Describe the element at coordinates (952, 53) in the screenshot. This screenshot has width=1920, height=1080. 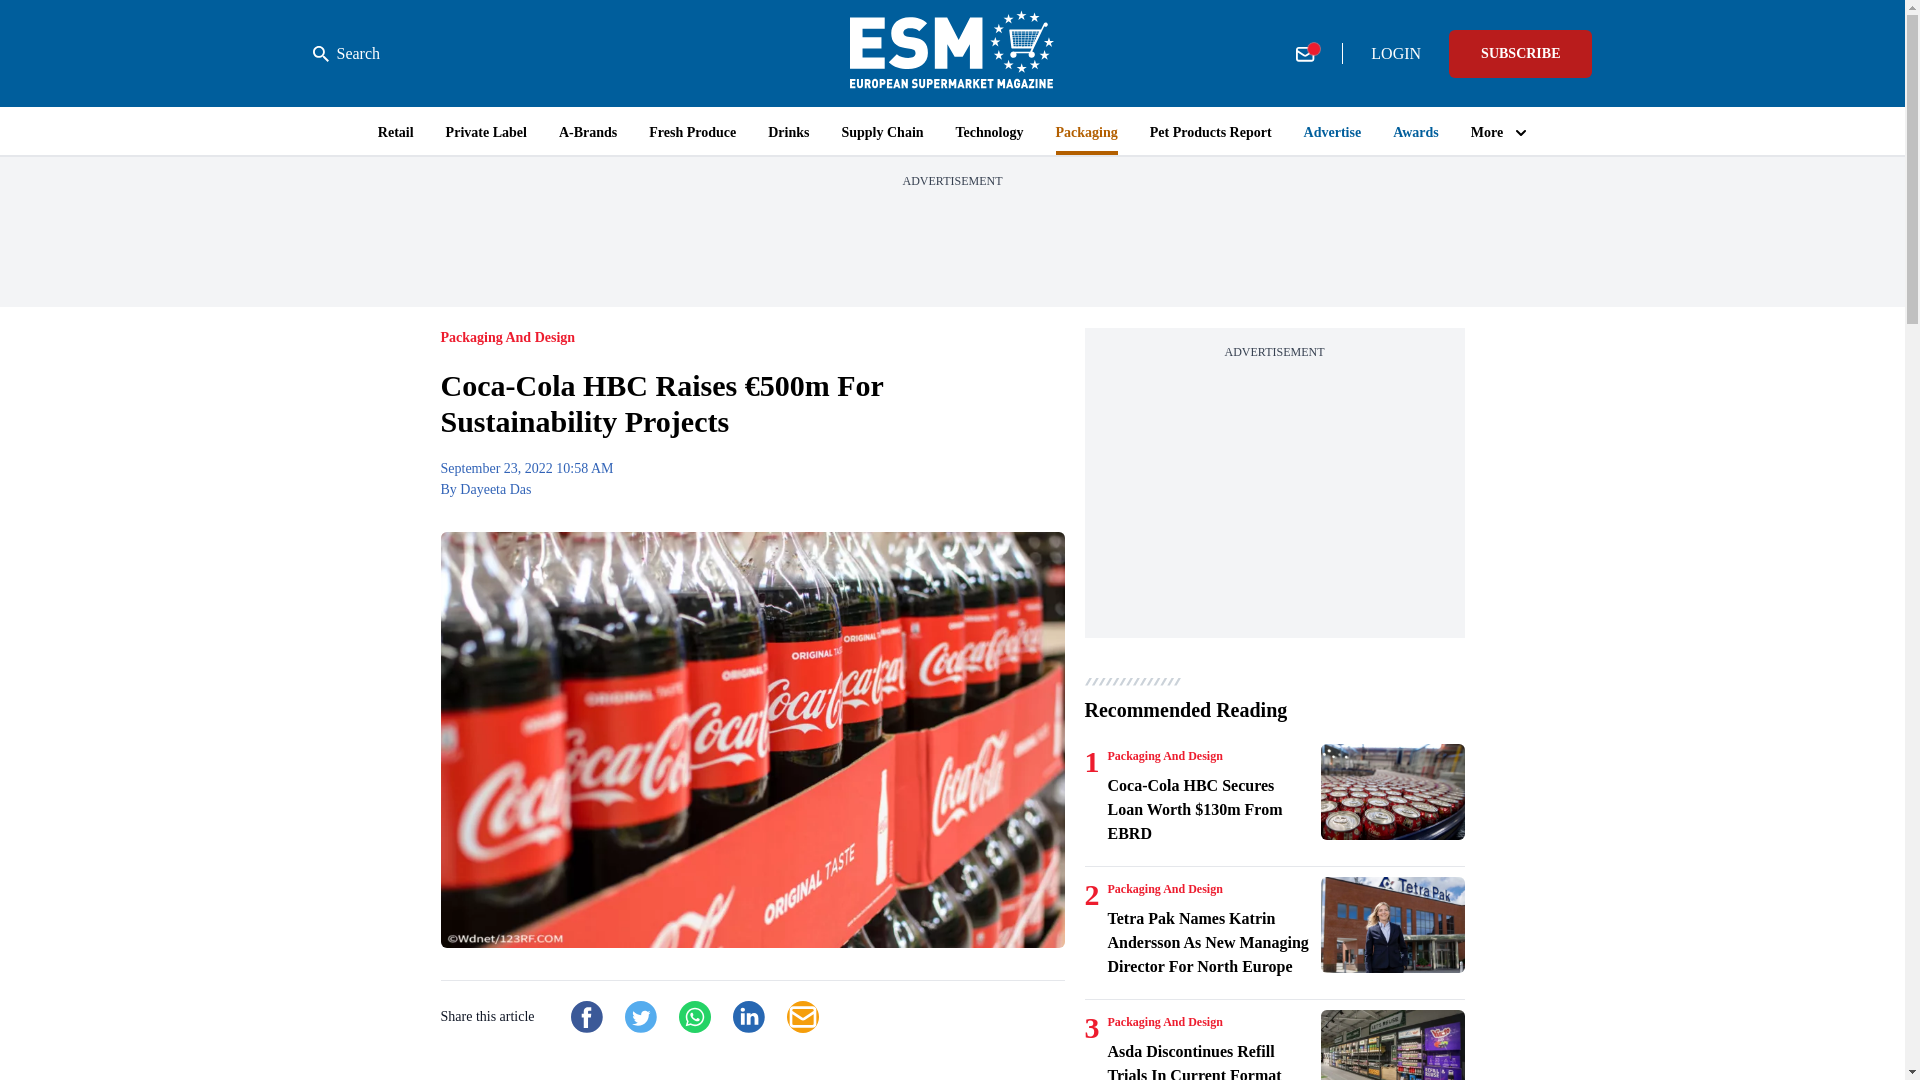
I see `ESM` at that location.